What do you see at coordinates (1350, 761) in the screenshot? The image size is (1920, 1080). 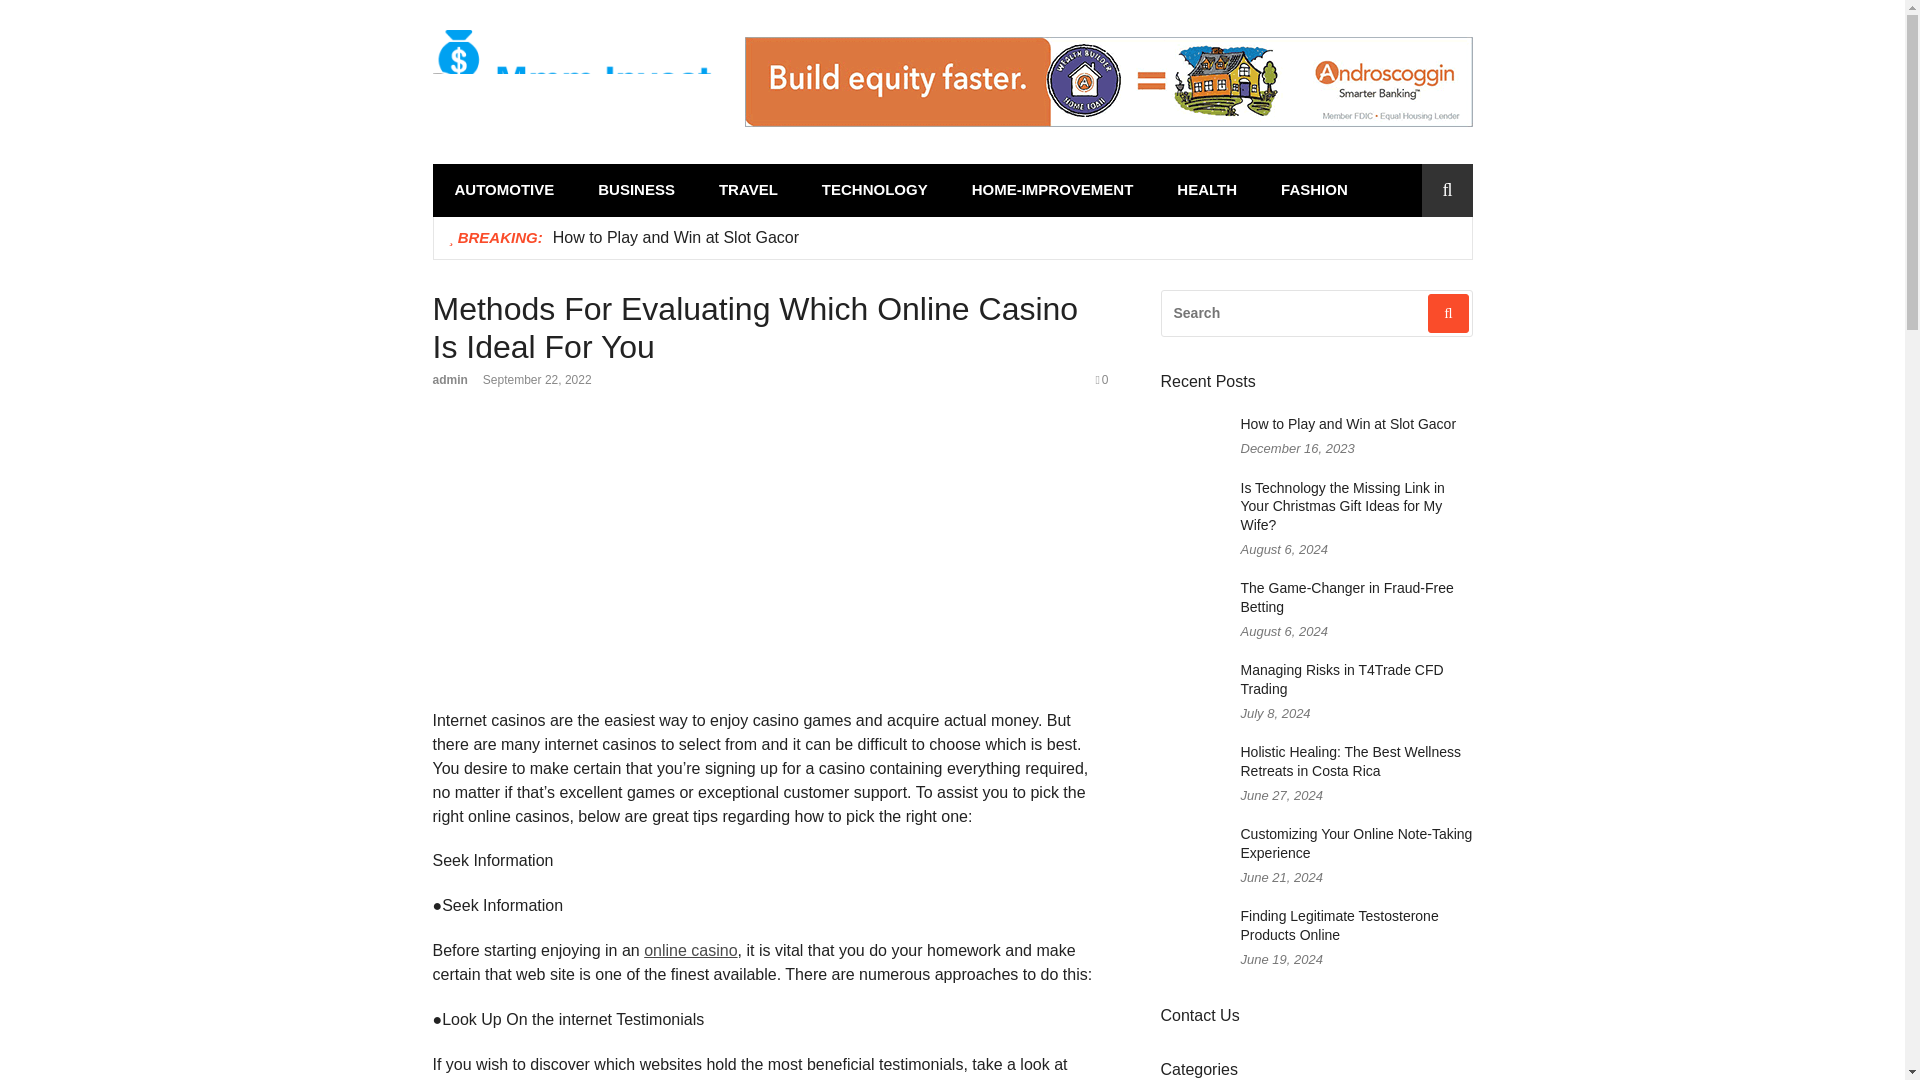 I see `Holistic Healing: The Best Wellness Retreats in Costa Rica` at bounding box center [1350, 761].